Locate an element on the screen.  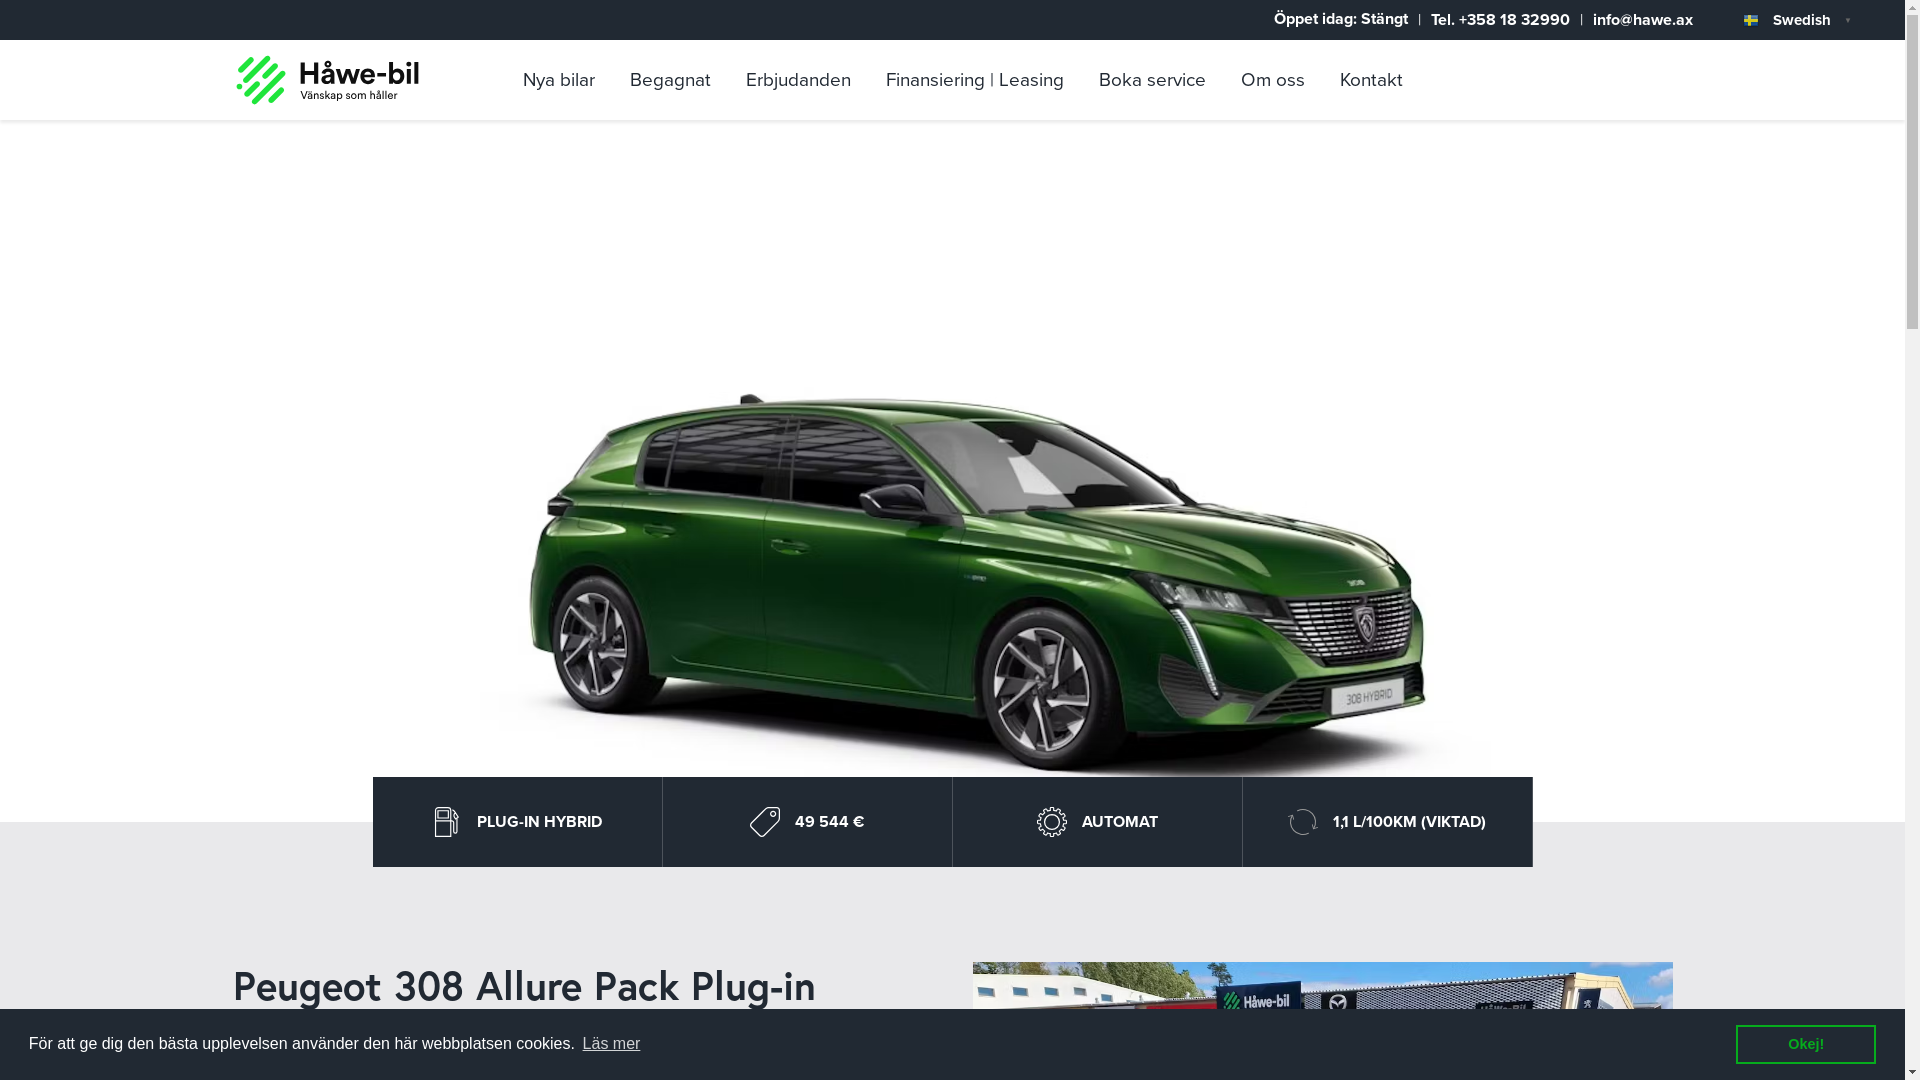
Om oss is located at coordinates (1277, 80).